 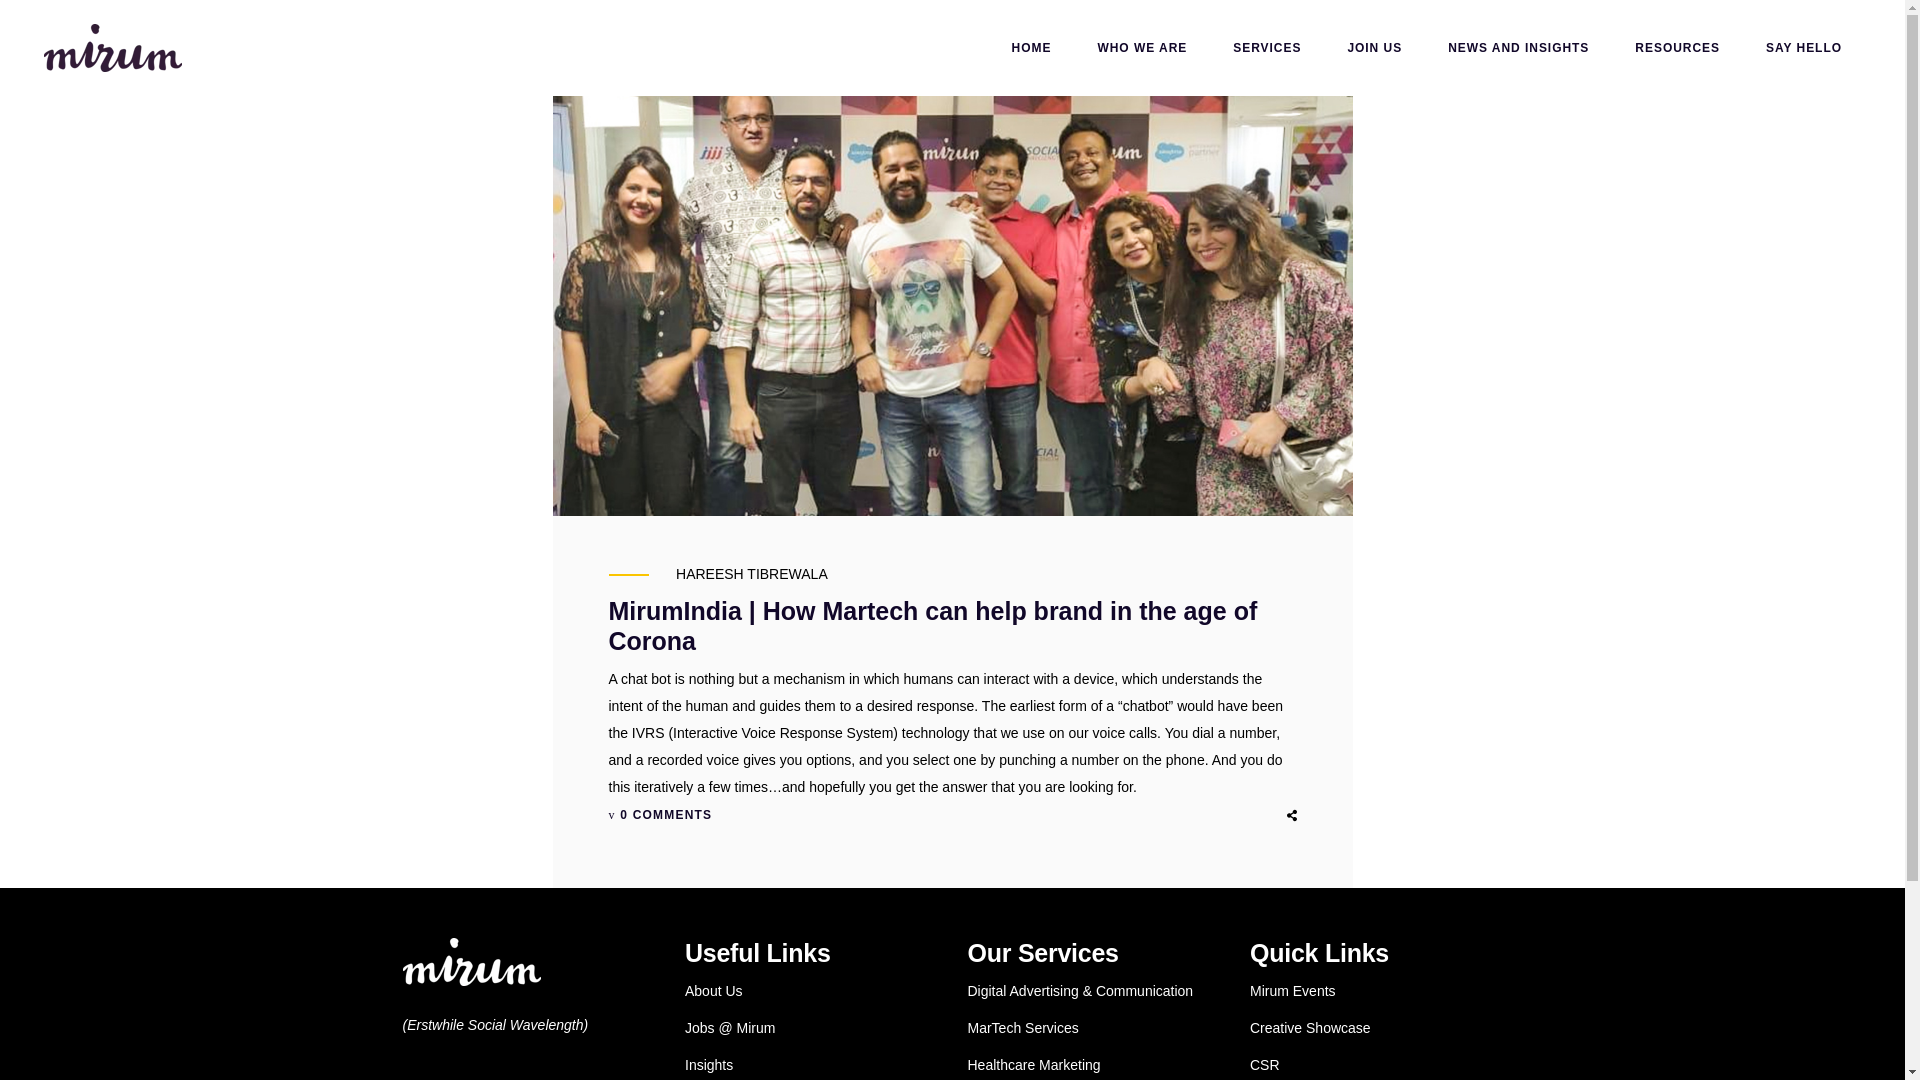 I want to click on SAY HELLO, so click(x=1804, y=47).